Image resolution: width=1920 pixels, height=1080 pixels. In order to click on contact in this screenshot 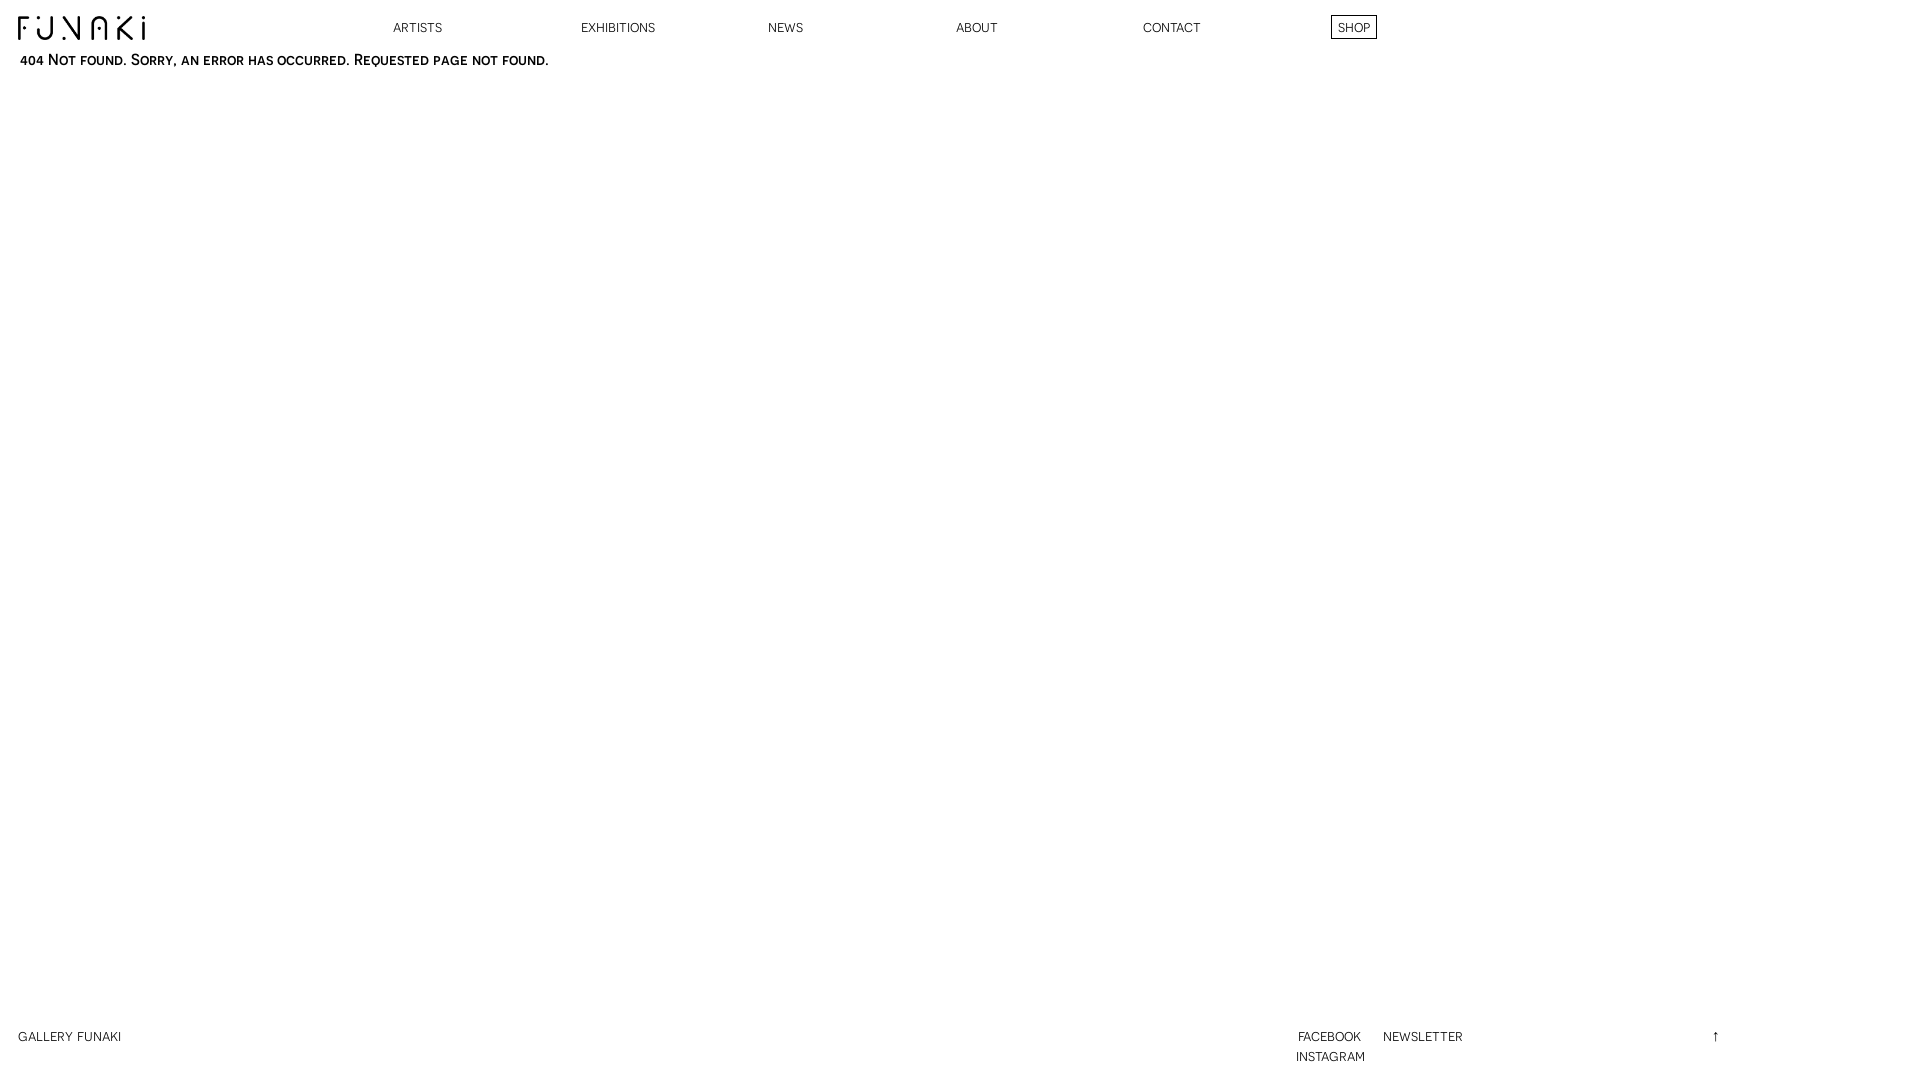, I will do `click(1172, 26)`.